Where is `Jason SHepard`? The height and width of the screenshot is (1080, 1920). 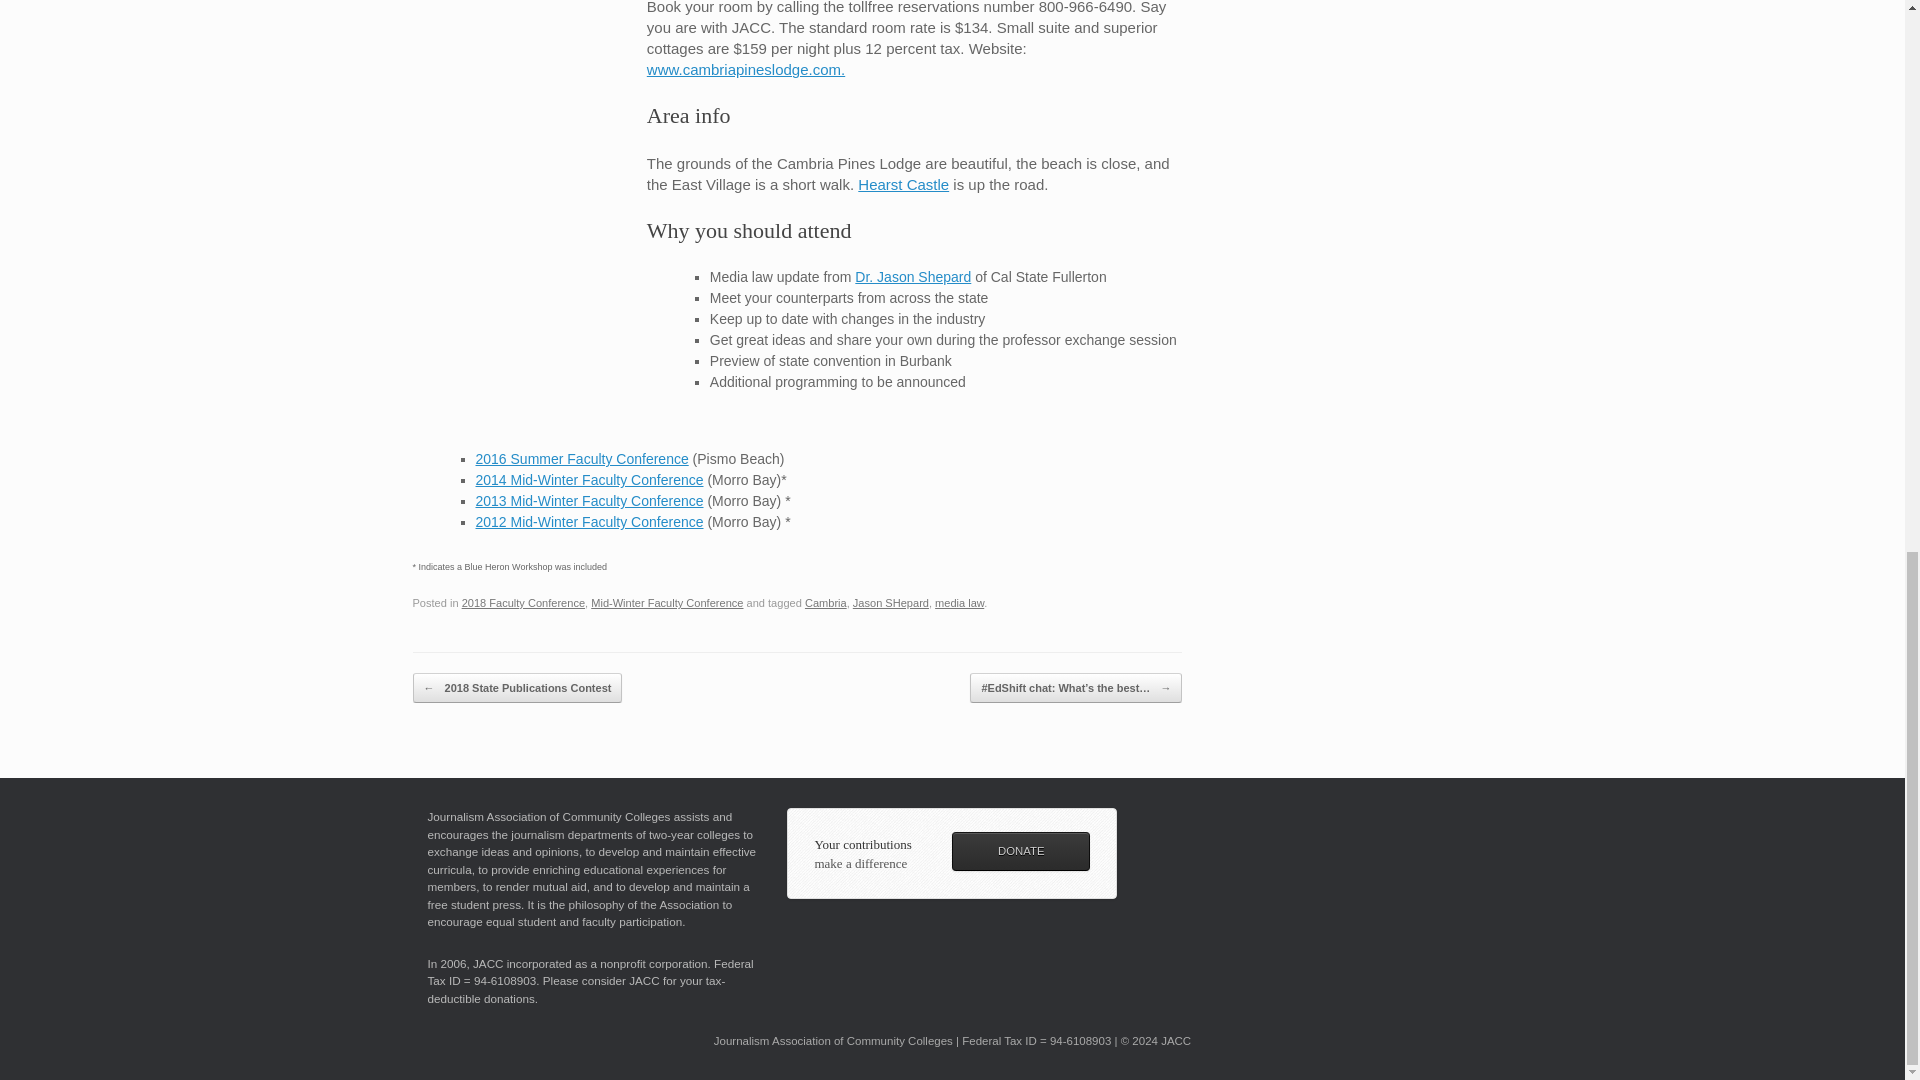 Jason SHepard is located at coordinates (890, 603).